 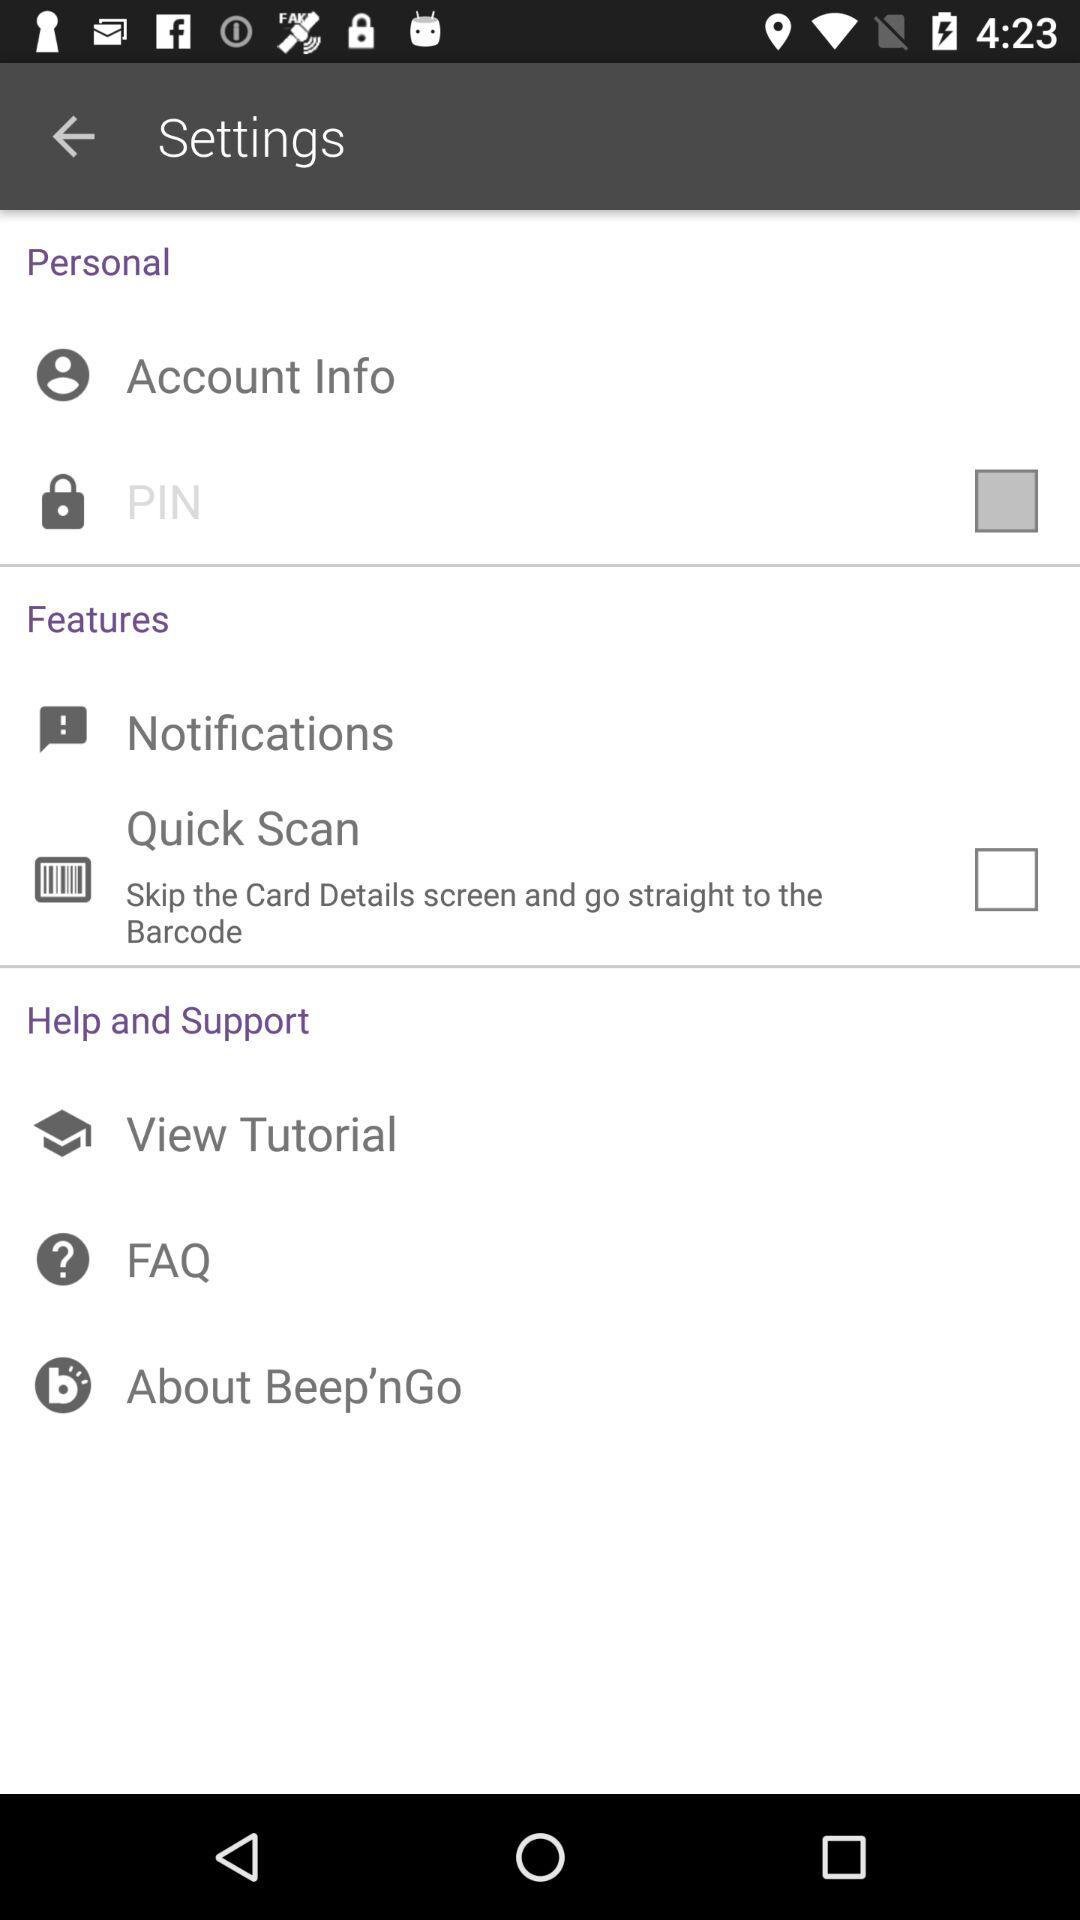 I want to click on turn on the icon above the faq icon, so click(x=540, y=1133).